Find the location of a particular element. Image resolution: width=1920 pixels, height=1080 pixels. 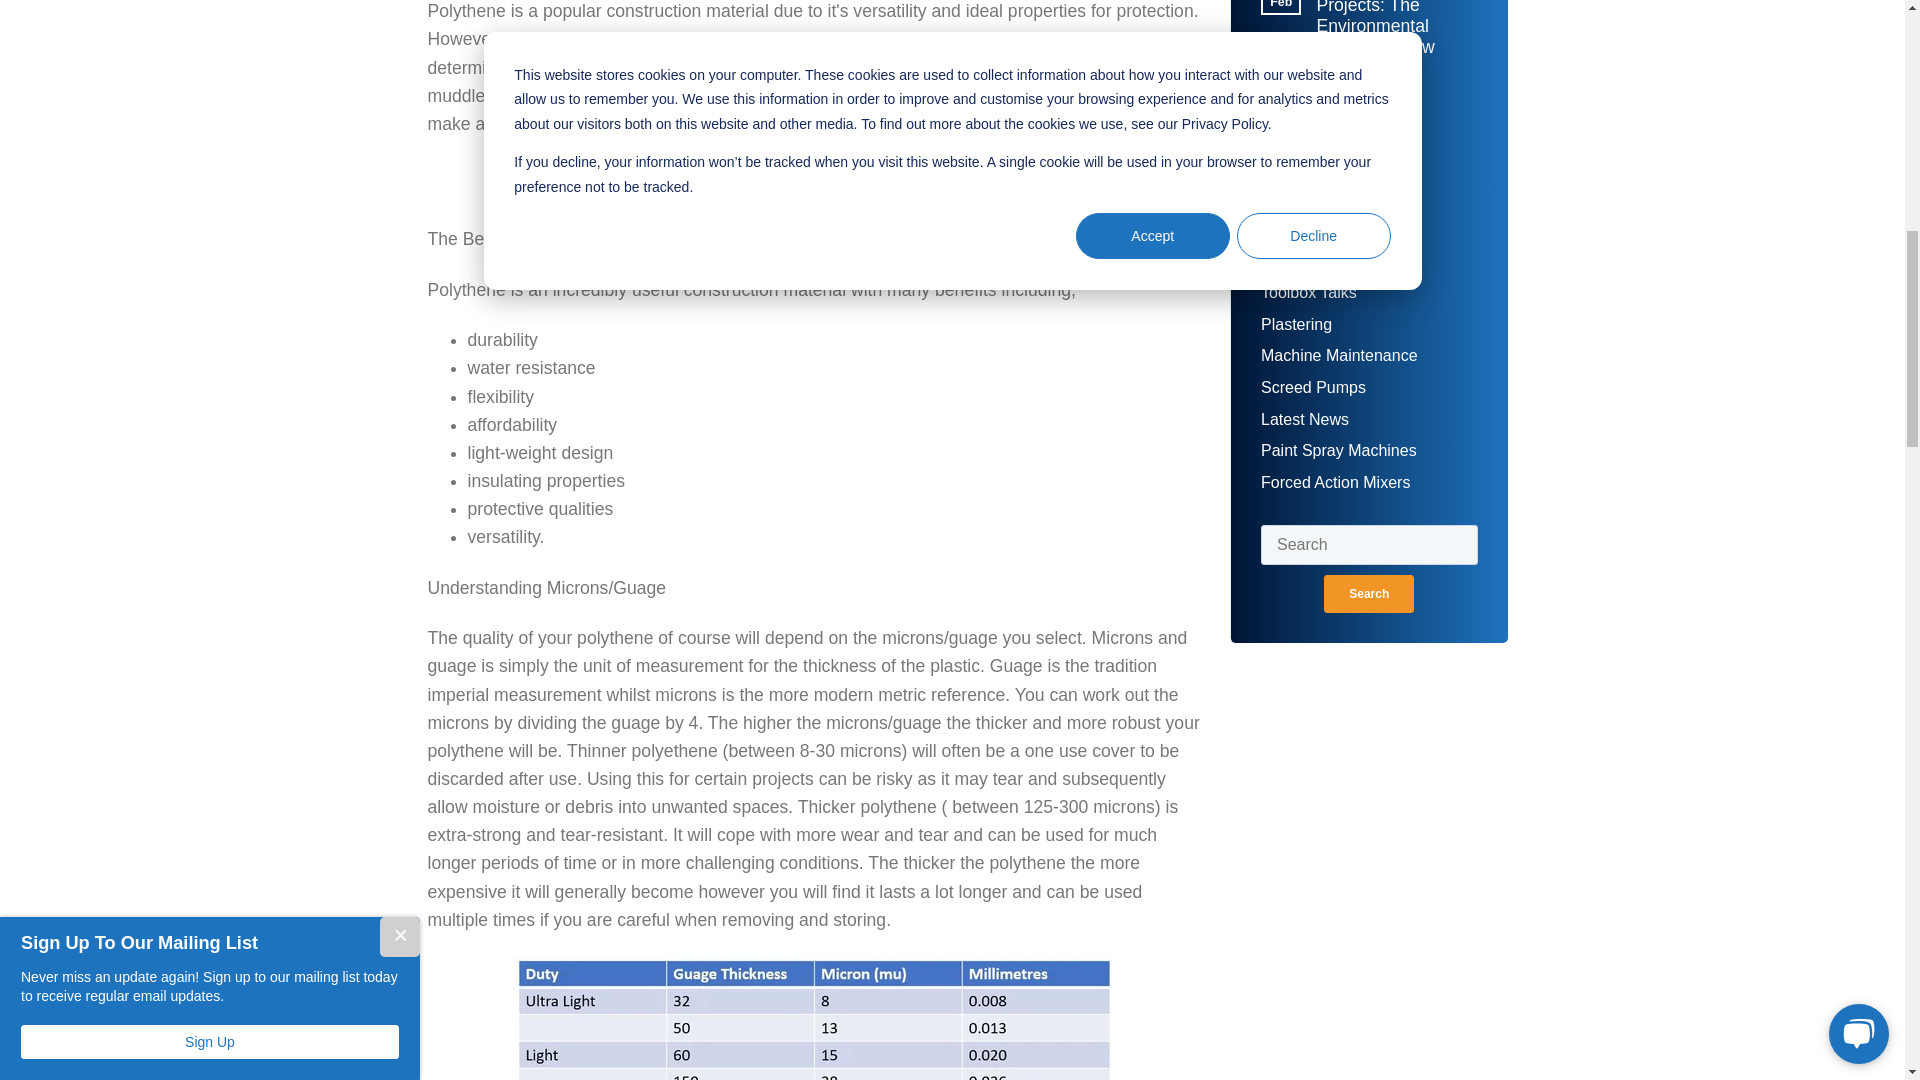

Talk To An Expert is located at coordinates (814, 180).